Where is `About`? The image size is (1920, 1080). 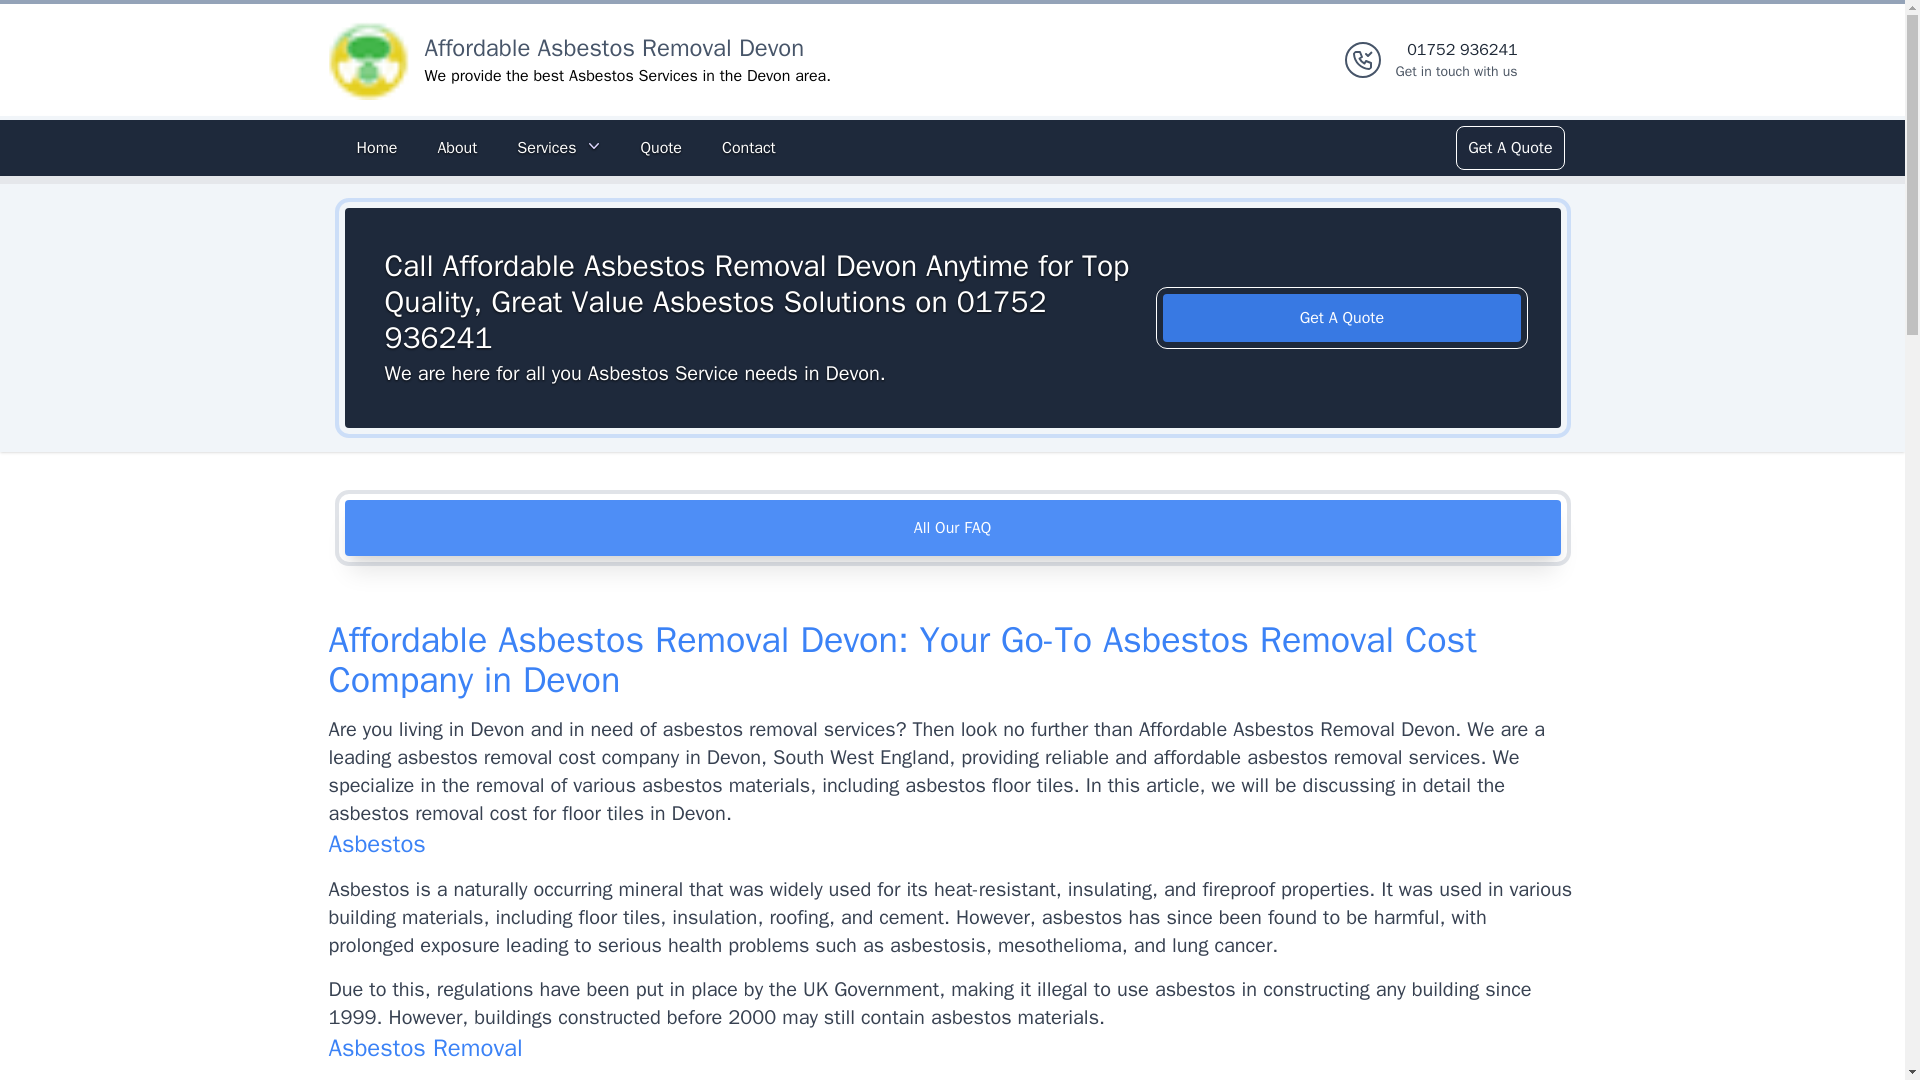
About is located at coordinates (456, 148).